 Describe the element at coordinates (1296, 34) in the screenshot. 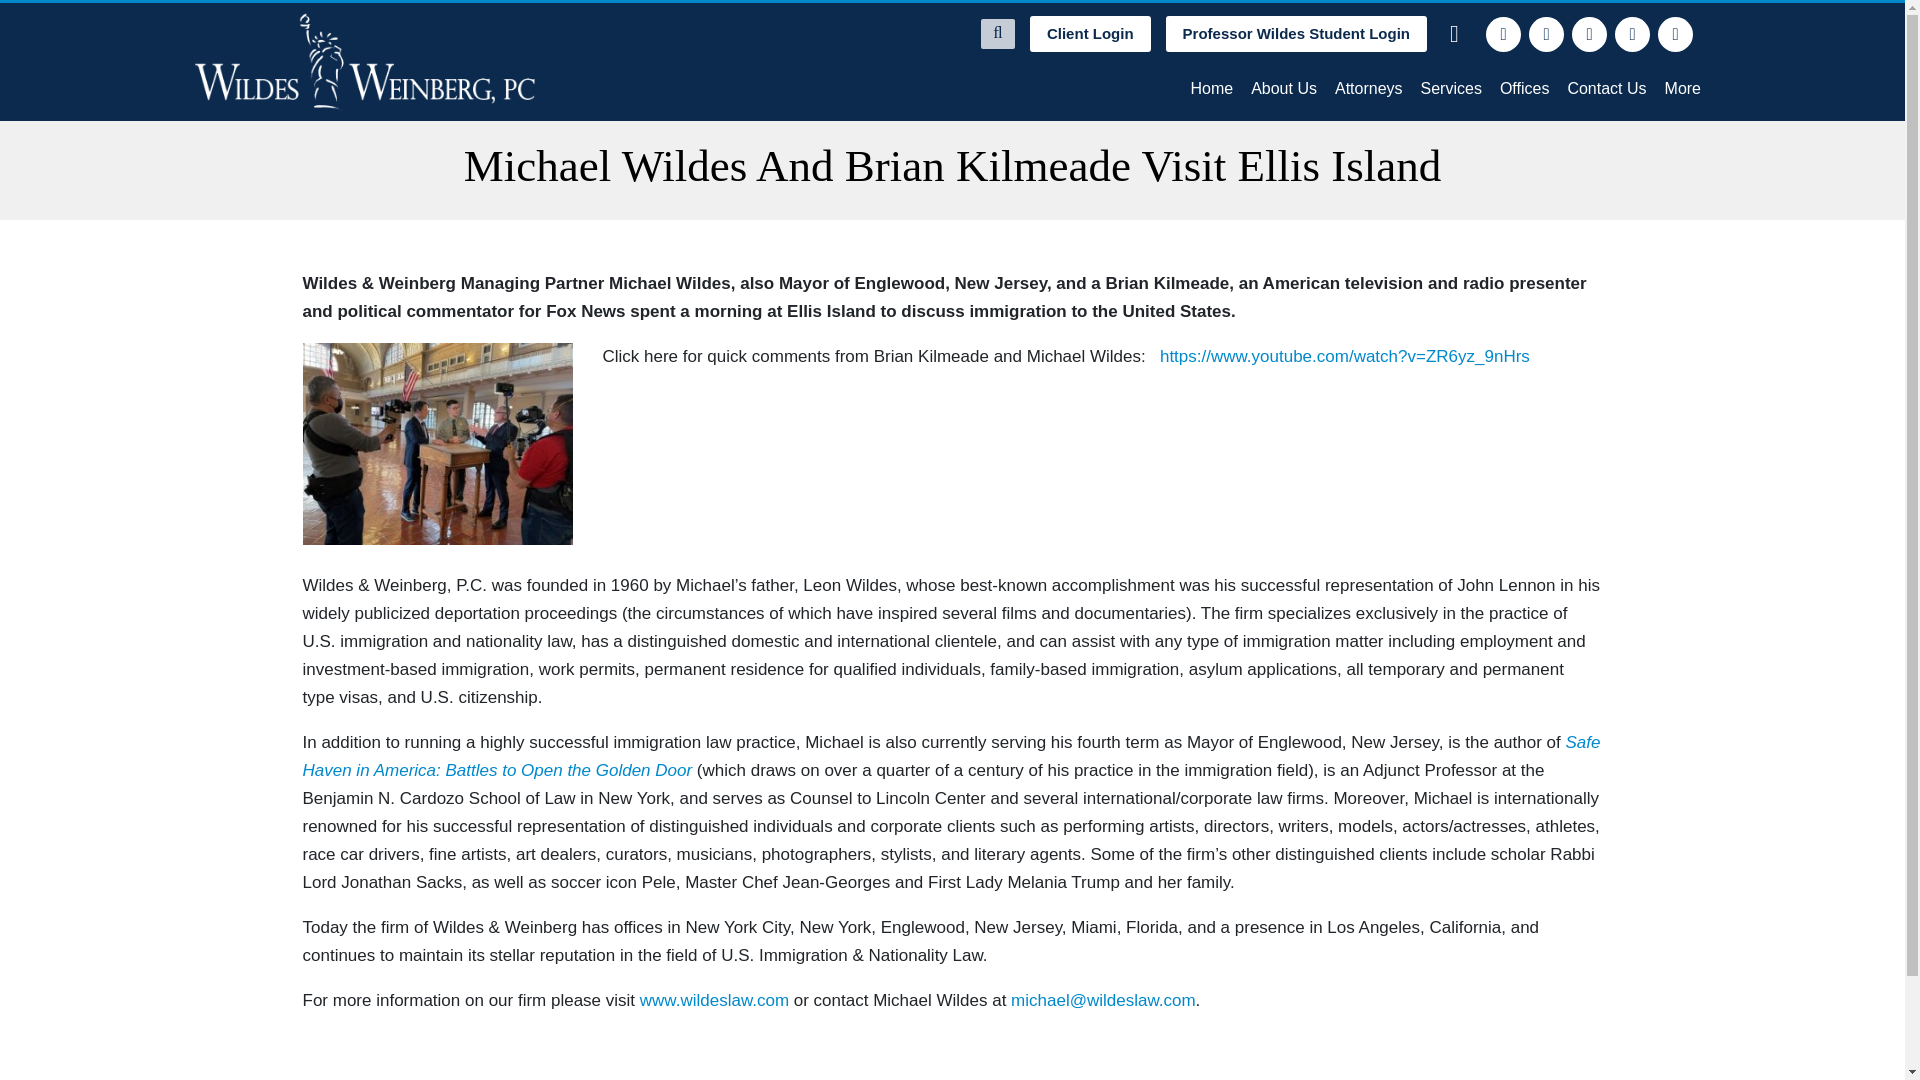

I see `Professor Wildes Student Login` at that location.